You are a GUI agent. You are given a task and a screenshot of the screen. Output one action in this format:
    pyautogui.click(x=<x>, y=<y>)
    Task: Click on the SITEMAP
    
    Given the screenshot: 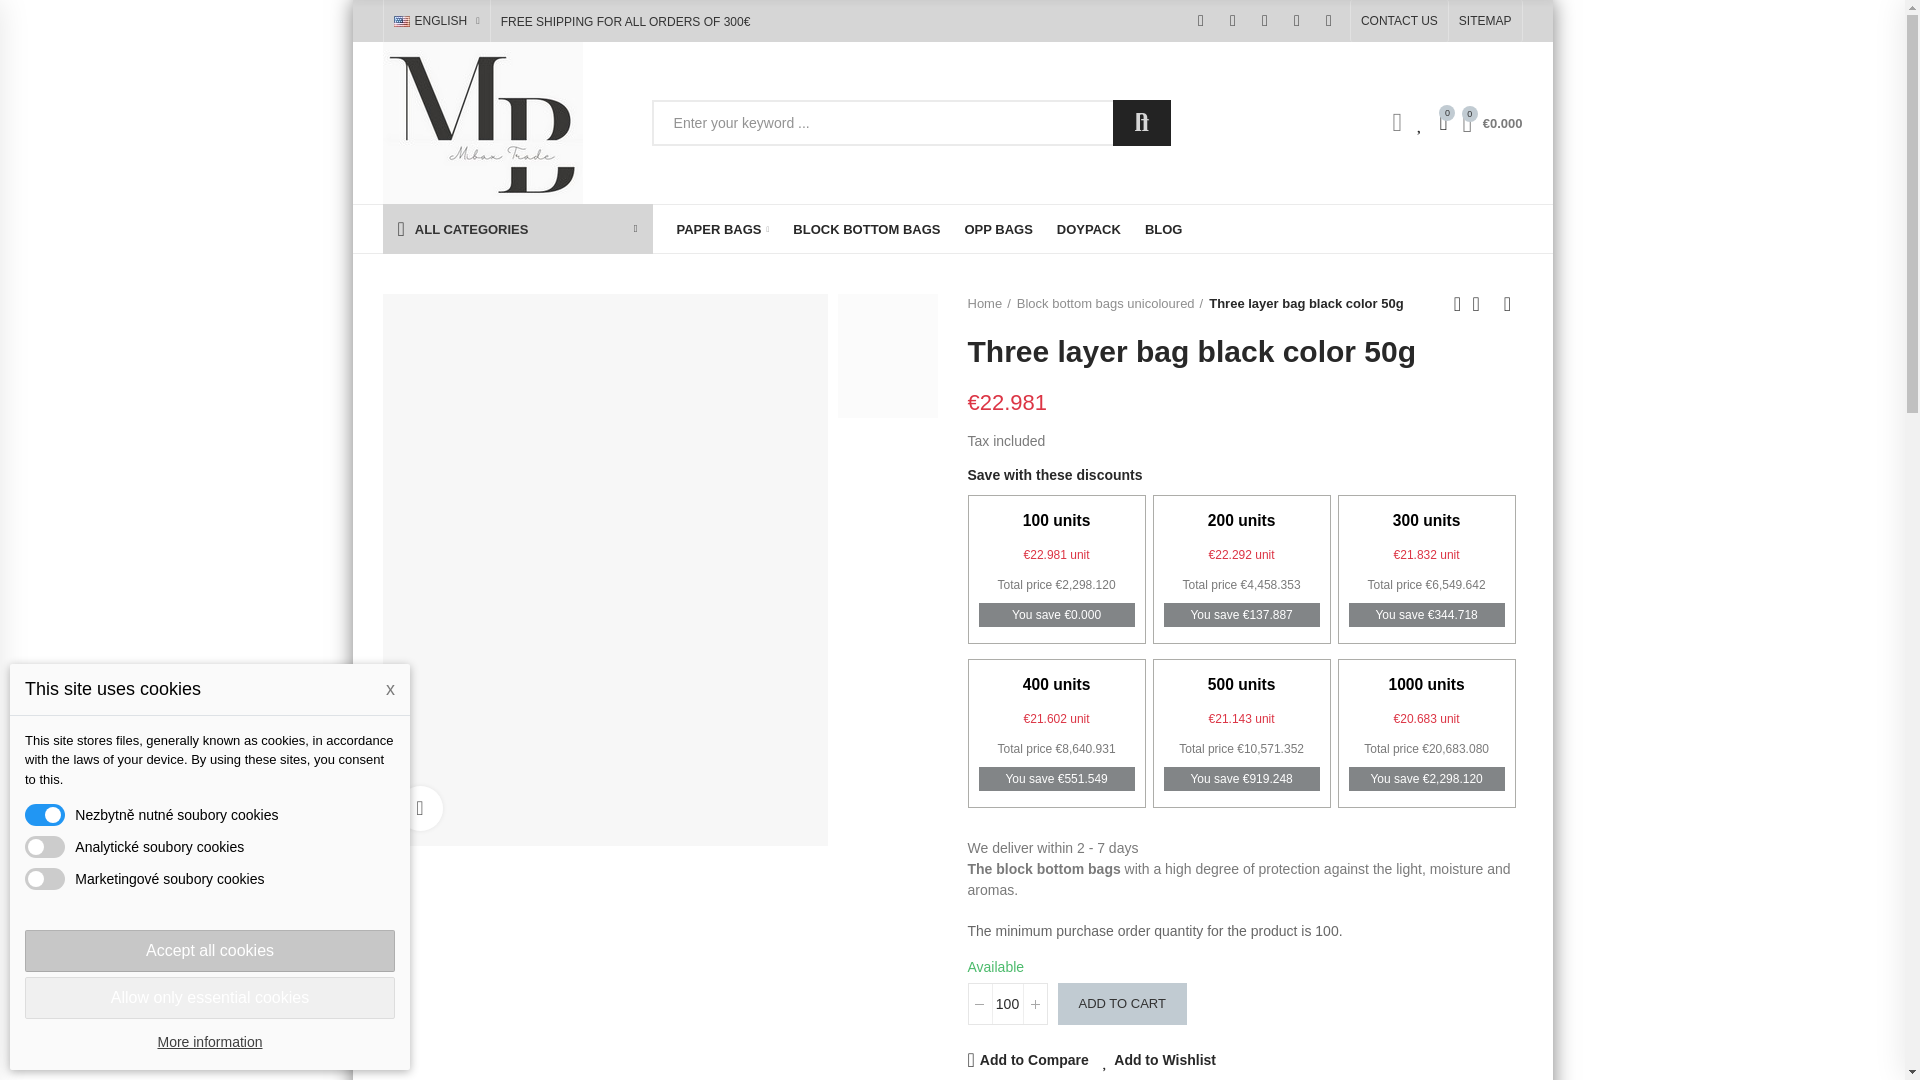 What is the action you would take?
    pyautogui.click(x=1486, y=21)
    